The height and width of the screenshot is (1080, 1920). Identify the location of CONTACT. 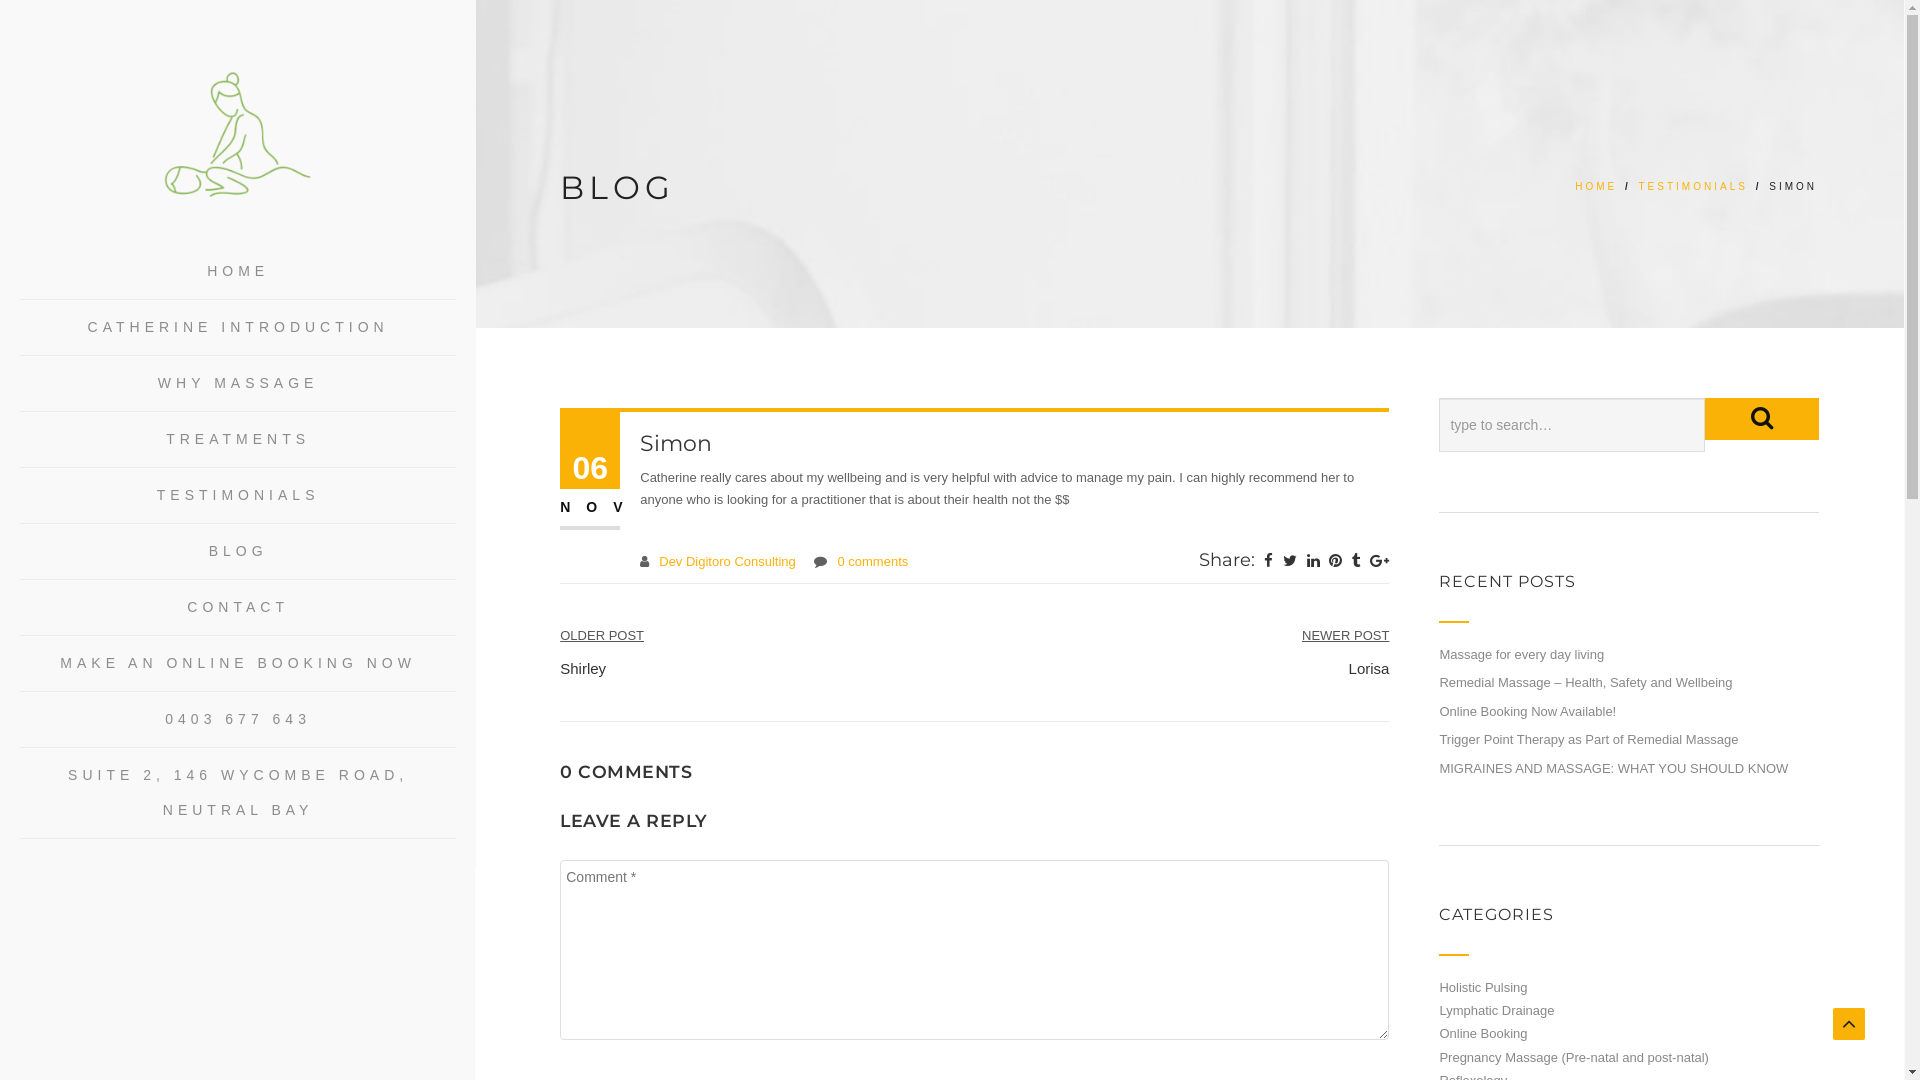
(238, 608).